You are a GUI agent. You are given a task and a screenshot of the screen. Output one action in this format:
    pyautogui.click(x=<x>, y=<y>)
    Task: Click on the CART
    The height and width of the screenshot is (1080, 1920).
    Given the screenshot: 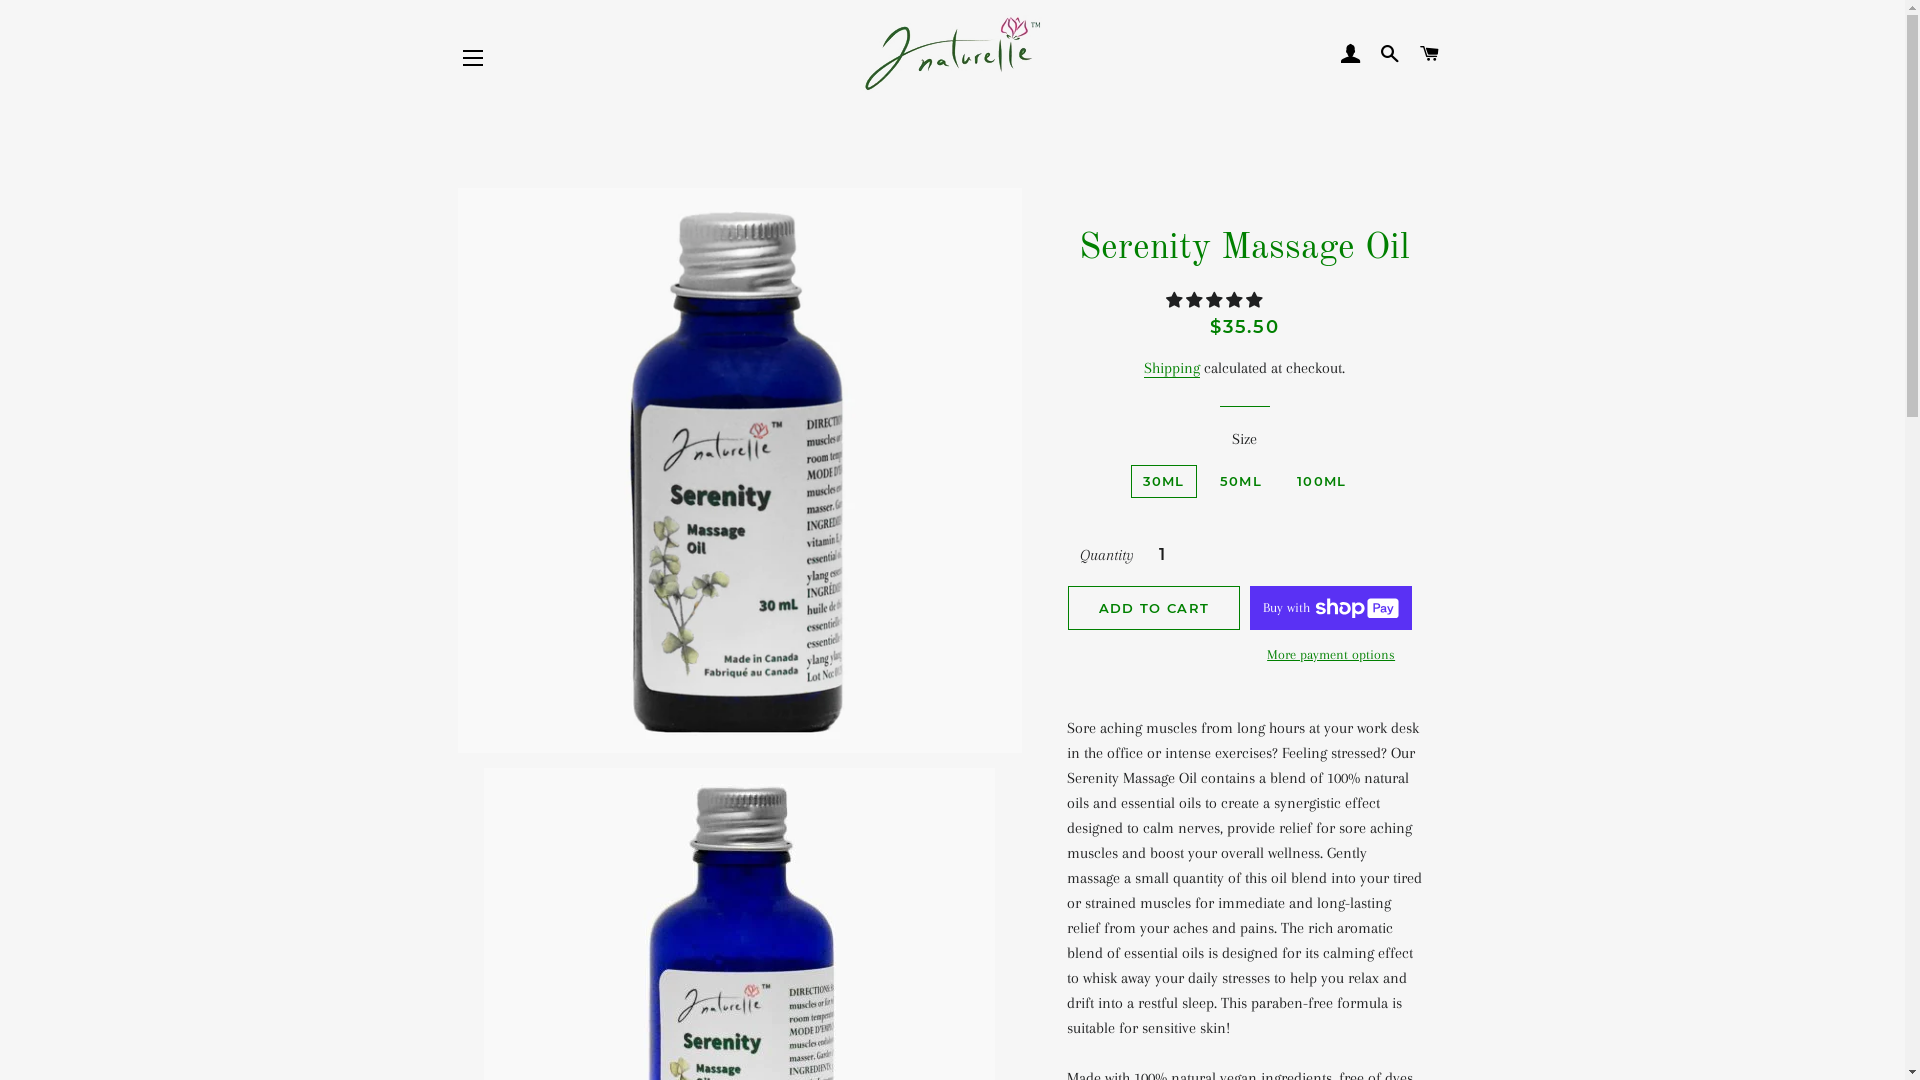 What is the action you would take?
    pyautogui.click(x=1430, y=54)
    